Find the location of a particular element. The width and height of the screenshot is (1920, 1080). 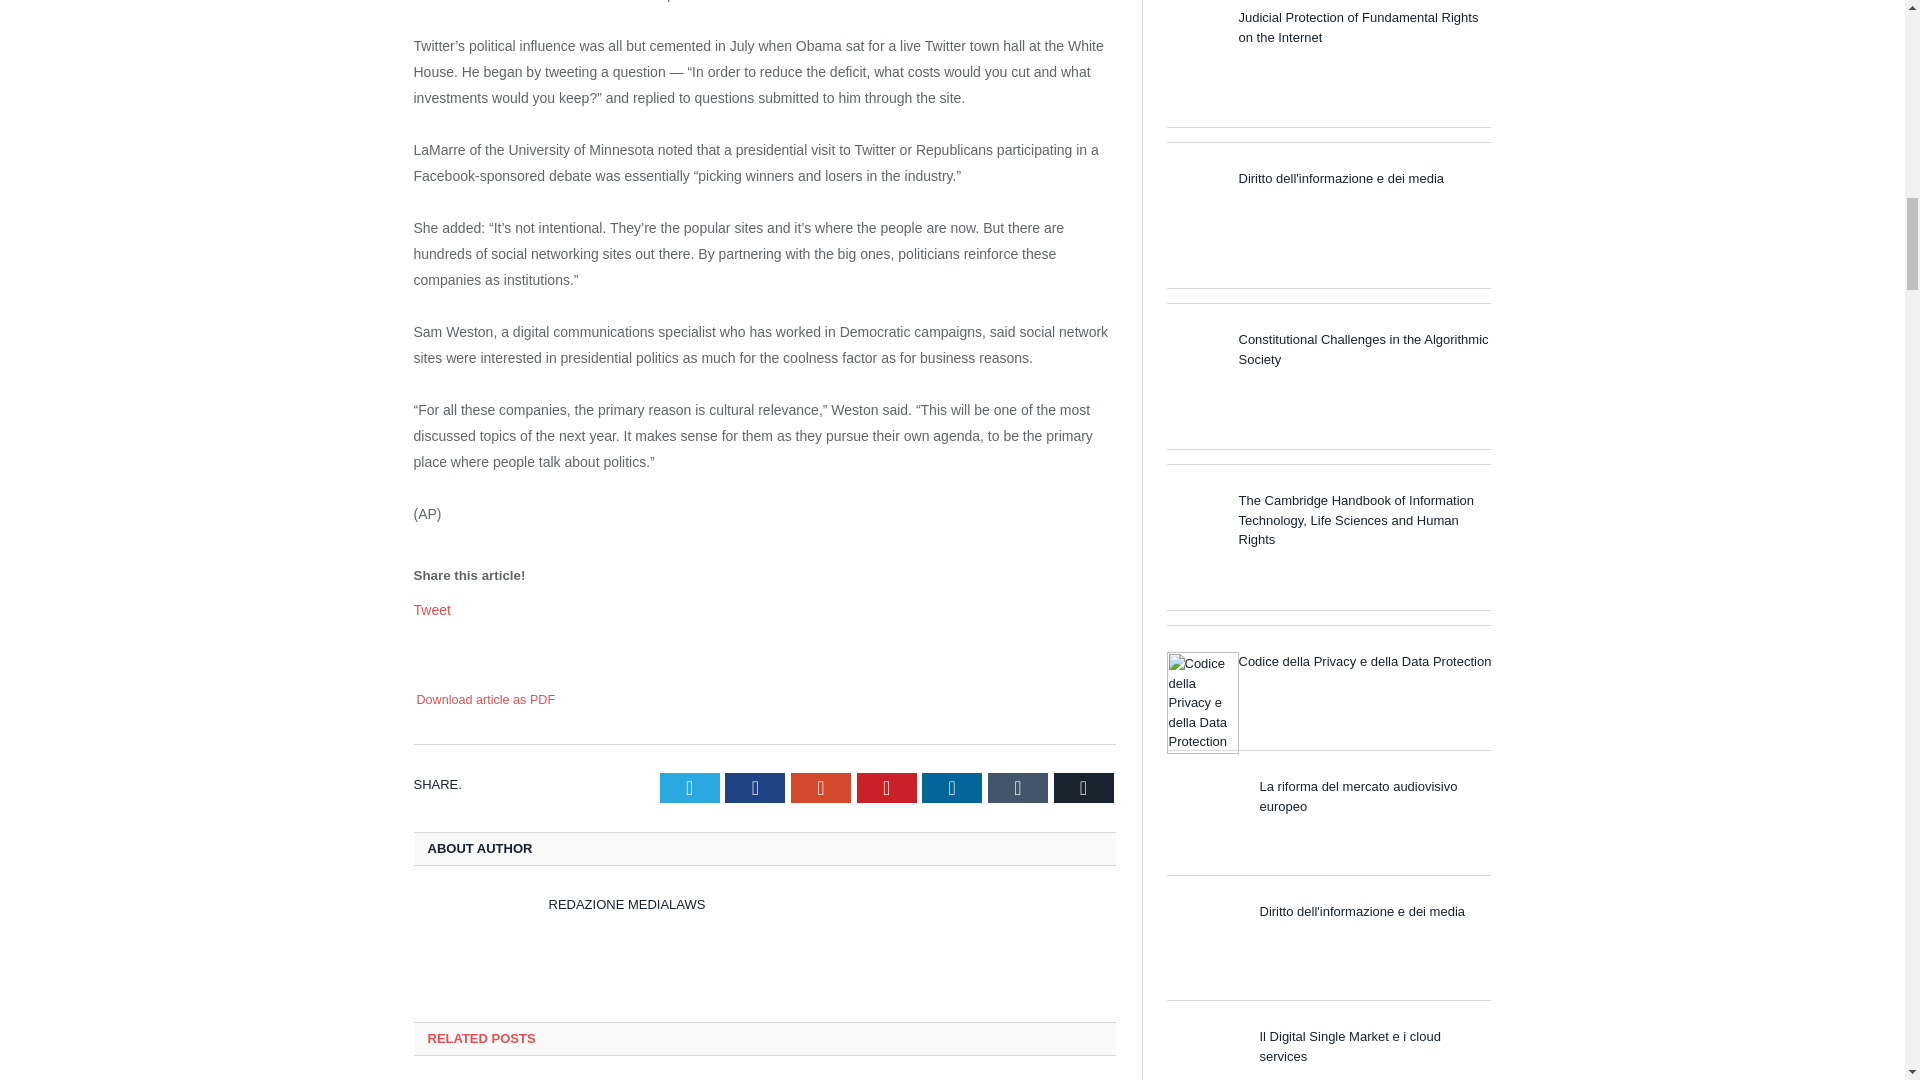

Tumblr is located at coordinates (1018, 788).